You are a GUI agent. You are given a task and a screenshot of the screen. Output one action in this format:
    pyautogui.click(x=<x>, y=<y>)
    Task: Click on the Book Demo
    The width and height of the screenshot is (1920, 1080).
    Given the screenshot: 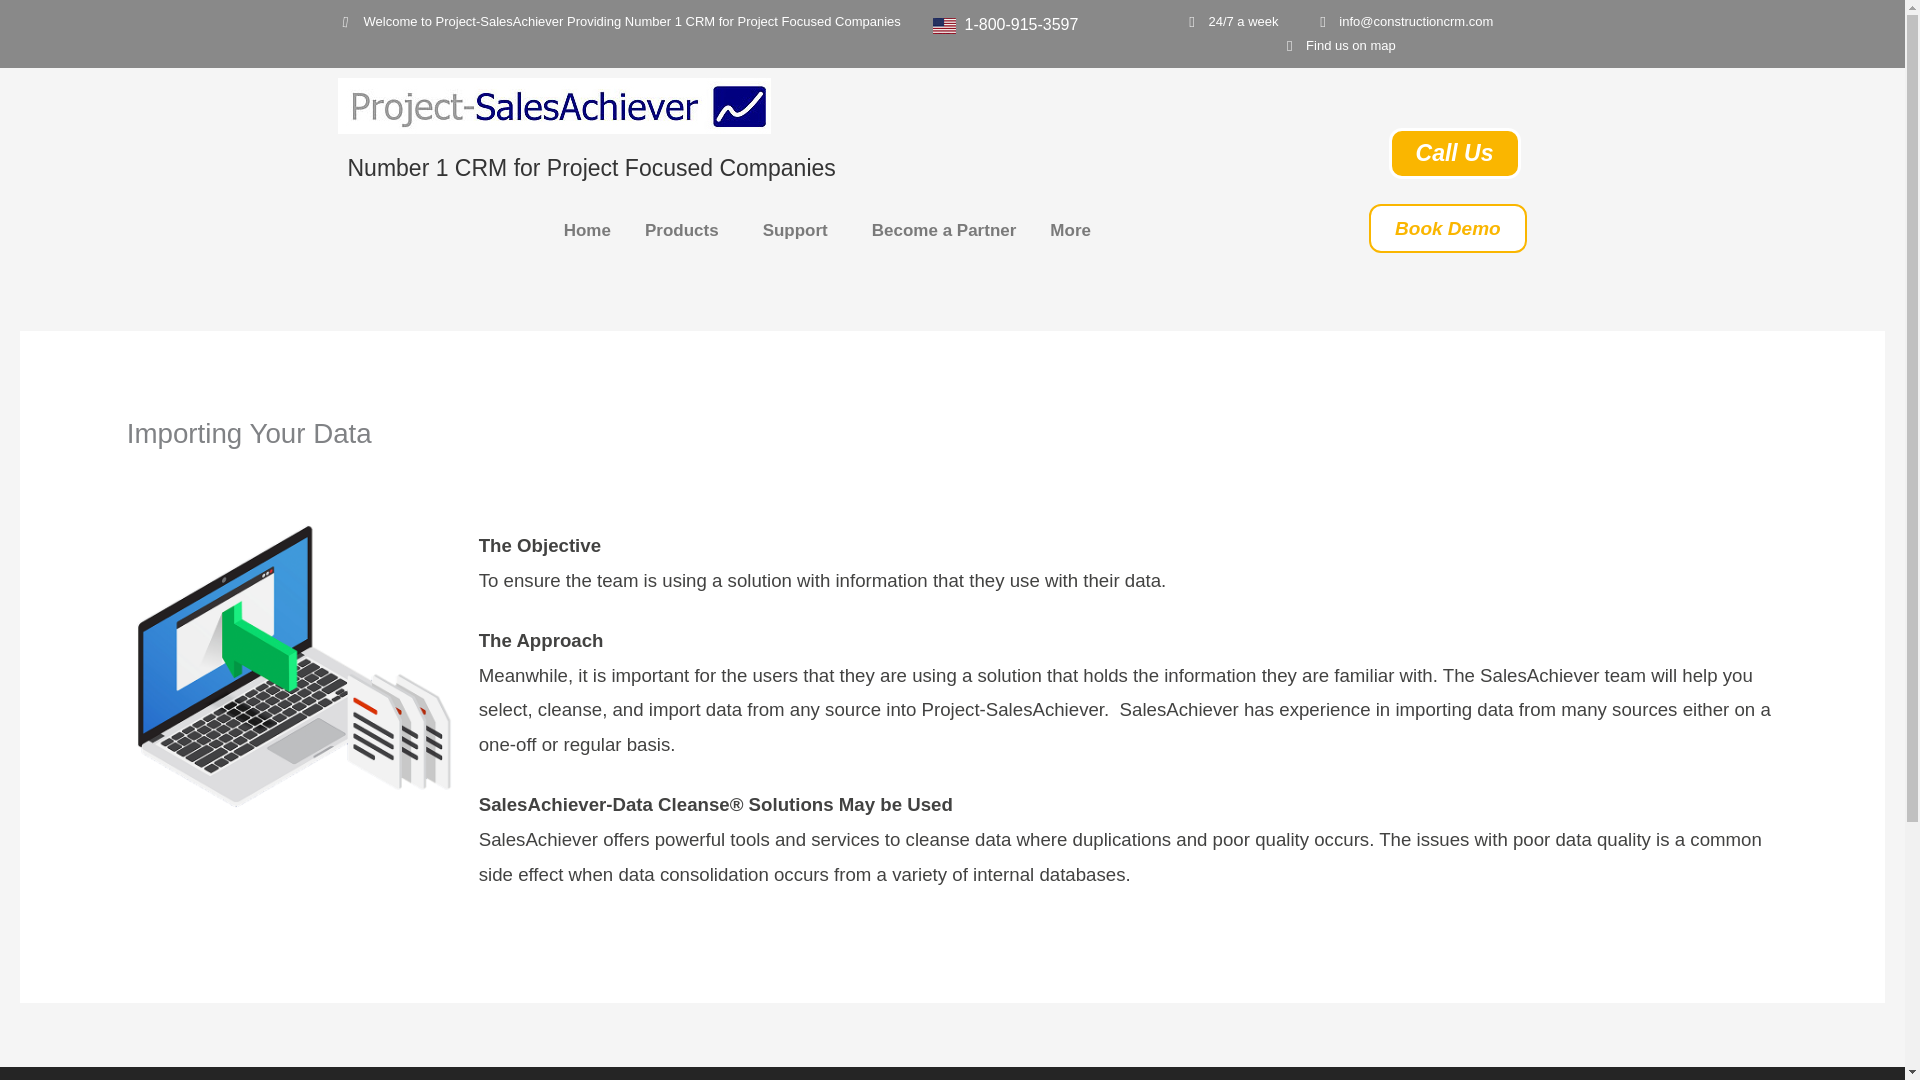 What is the action you would take?
    pyautogui.click(x=1447, y=228)
    